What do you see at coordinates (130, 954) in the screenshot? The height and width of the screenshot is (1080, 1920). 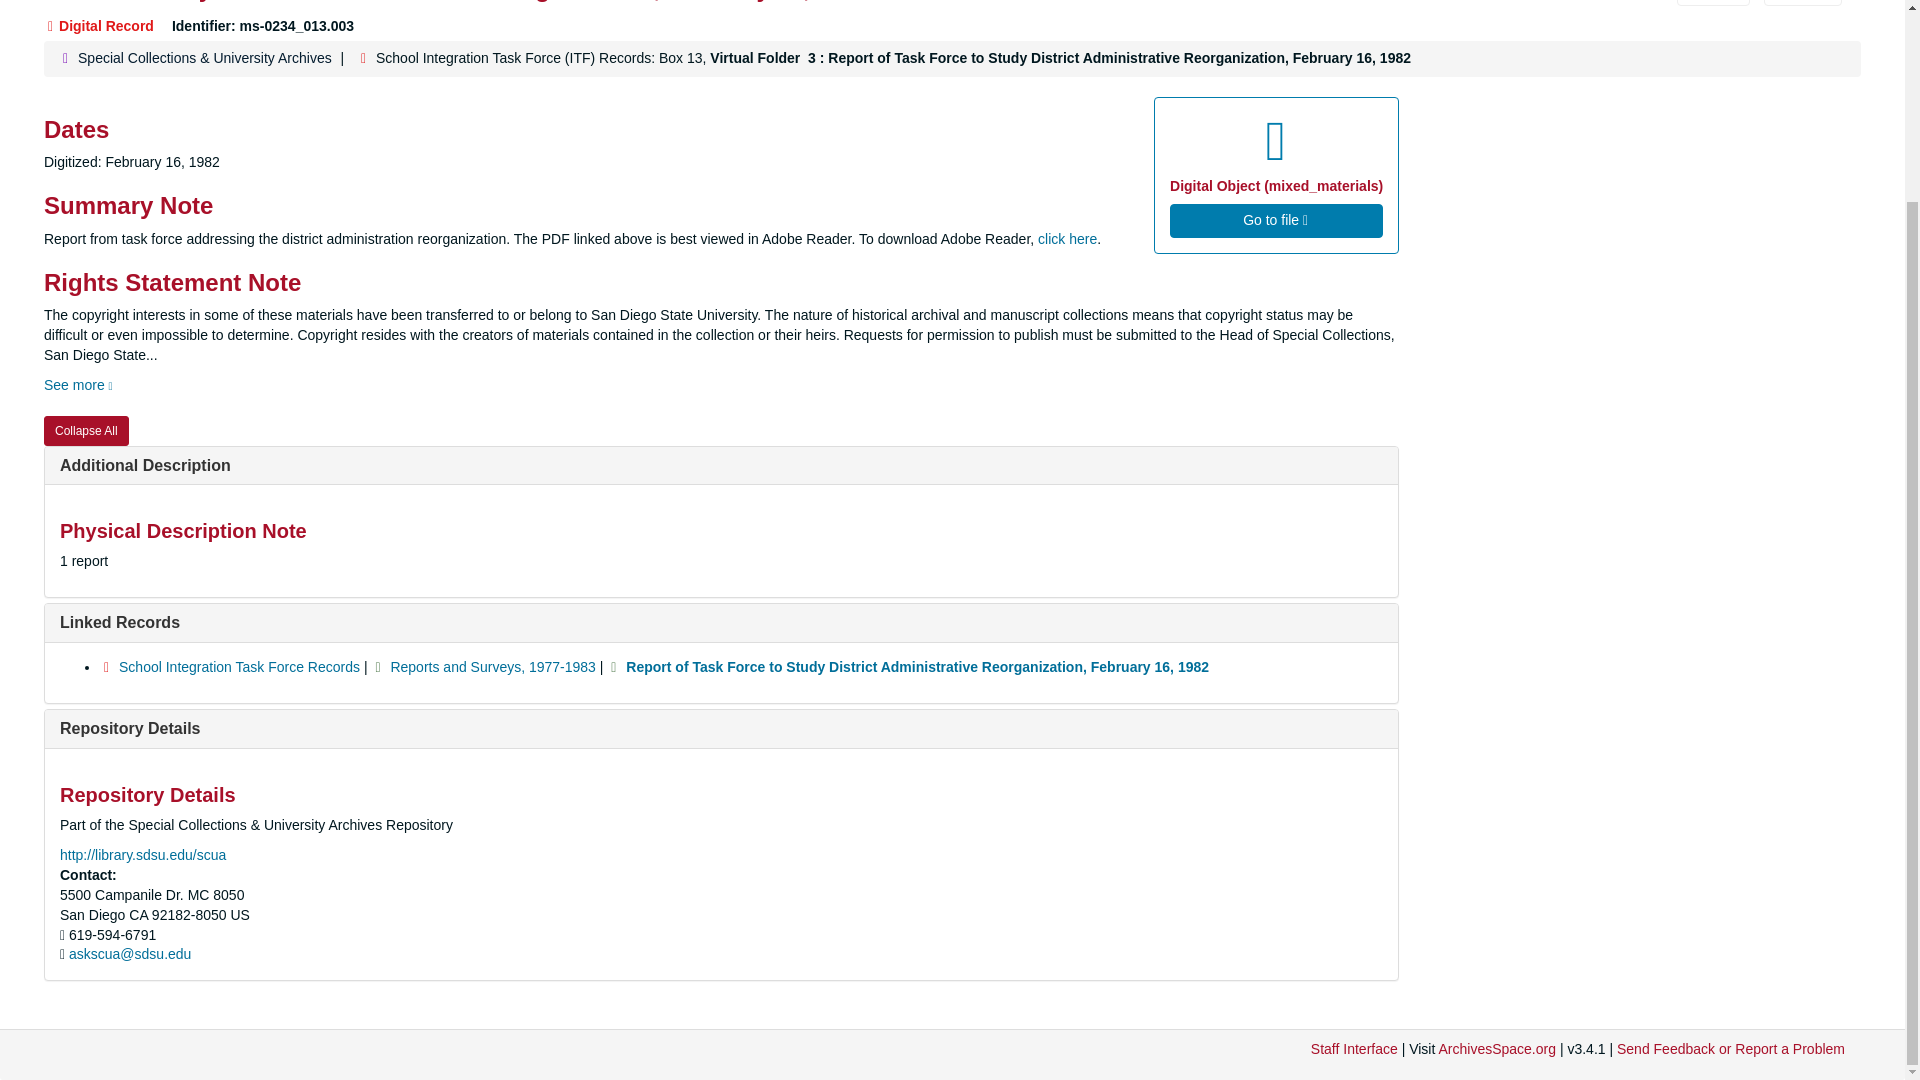 I see `Send email` at bounding box center [130, 954].